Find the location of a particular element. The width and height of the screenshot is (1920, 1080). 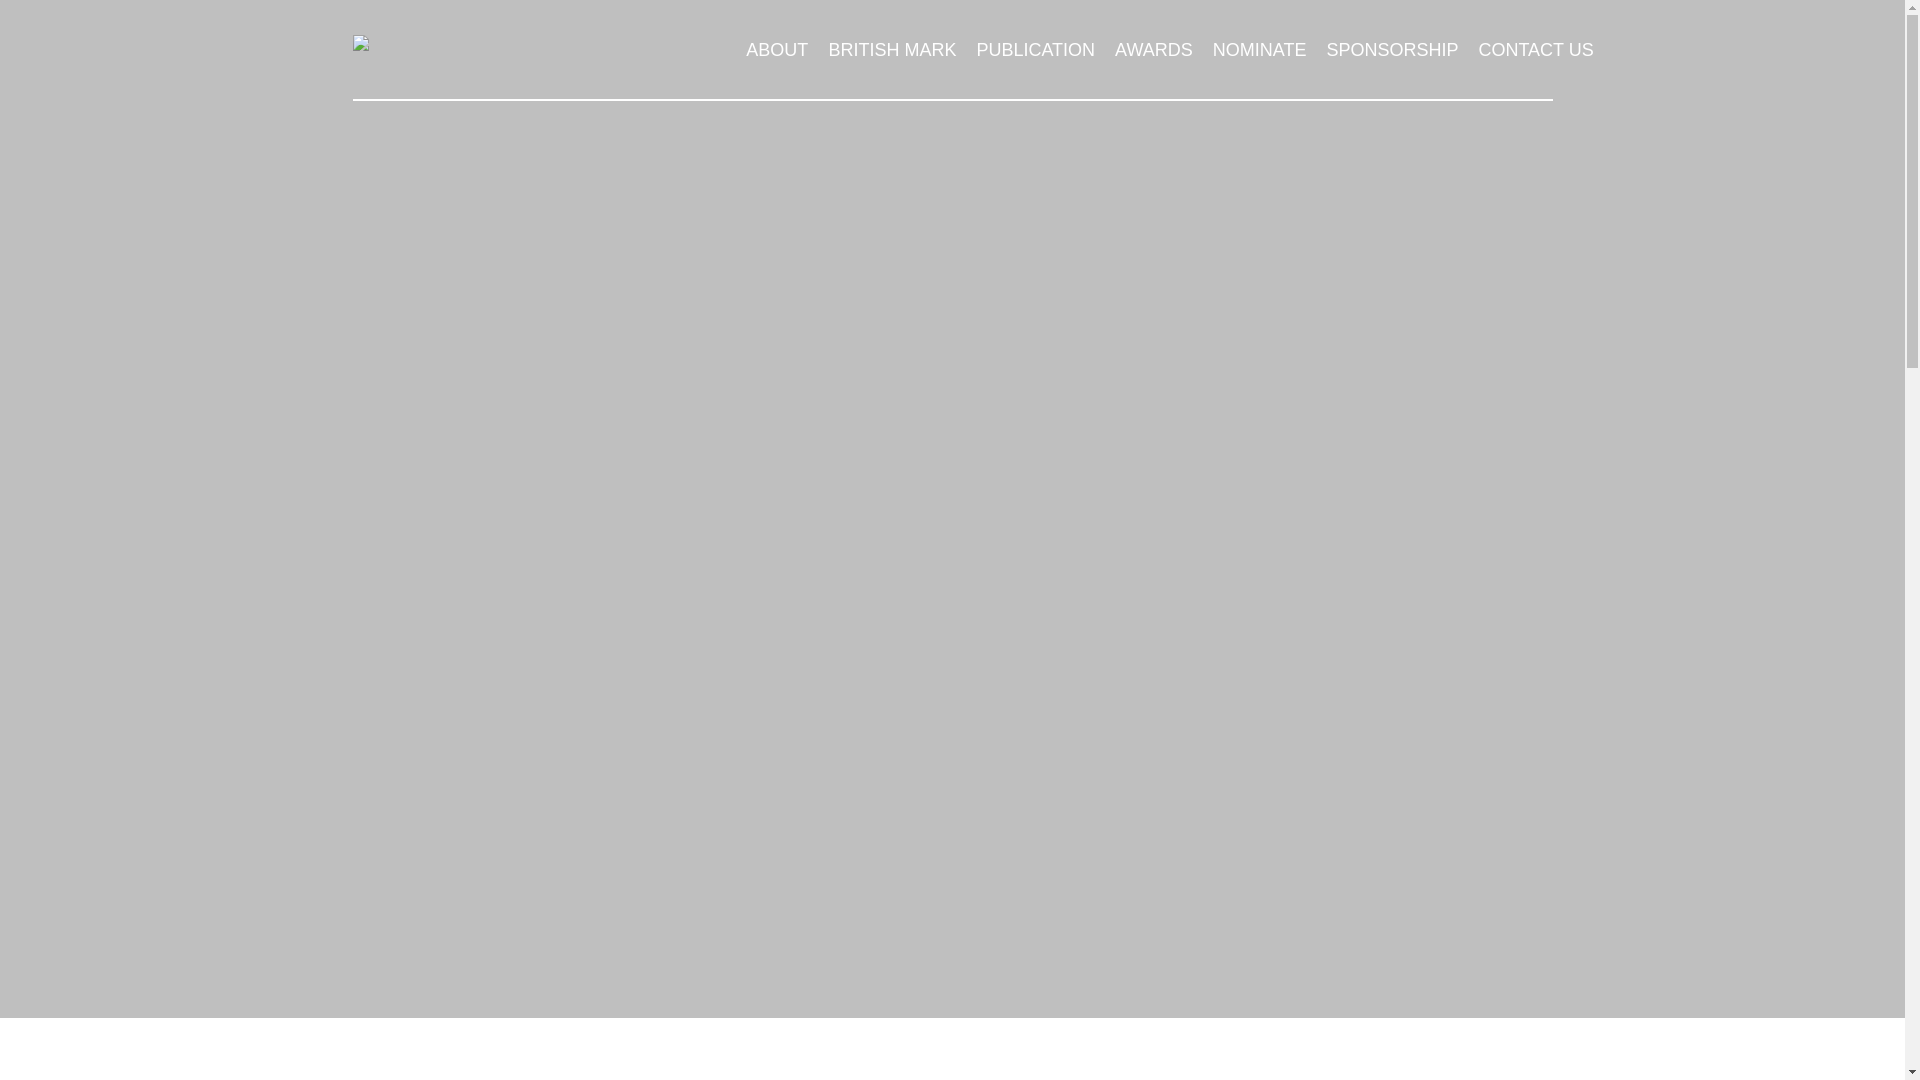

BRITISH MARK is located at coordinates (891, 50).